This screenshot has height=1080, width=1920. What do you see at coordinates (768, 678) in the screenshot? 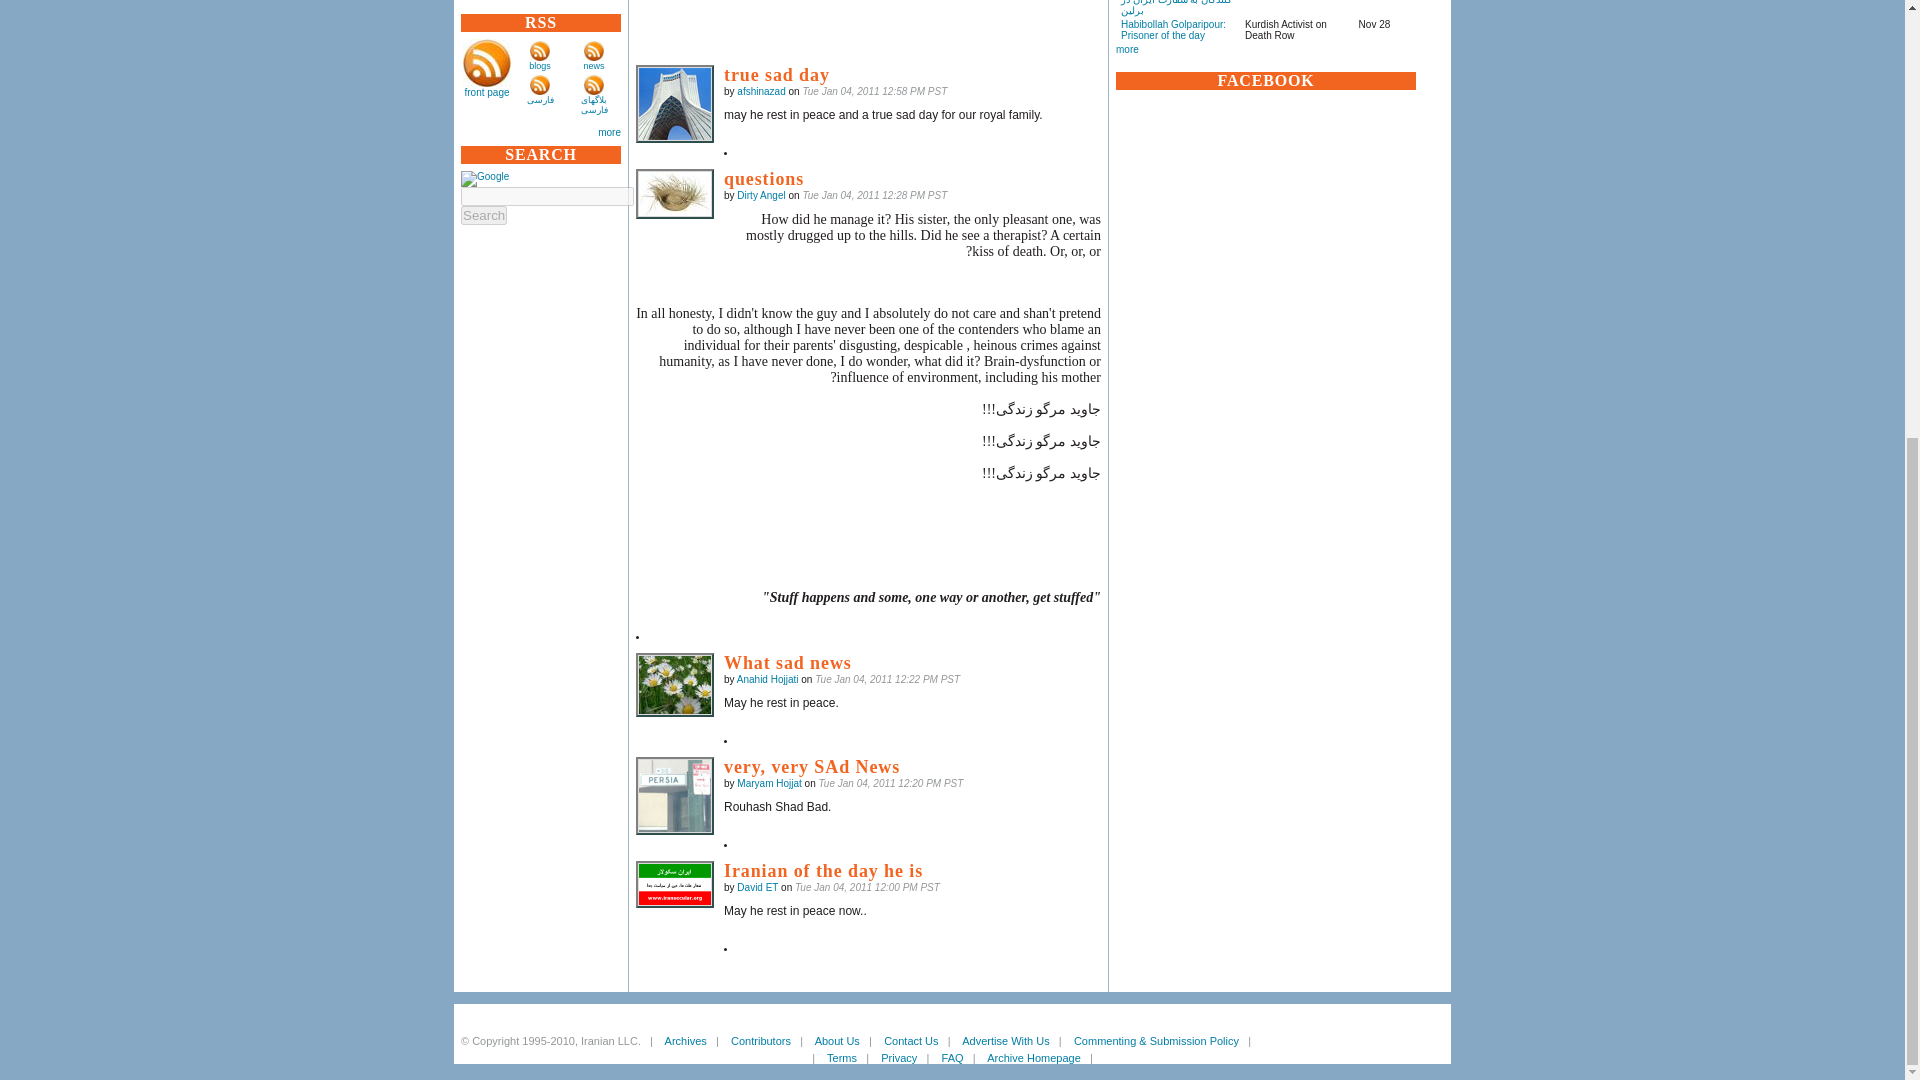
I see `View user profile.` at bounding box center [768, 678].